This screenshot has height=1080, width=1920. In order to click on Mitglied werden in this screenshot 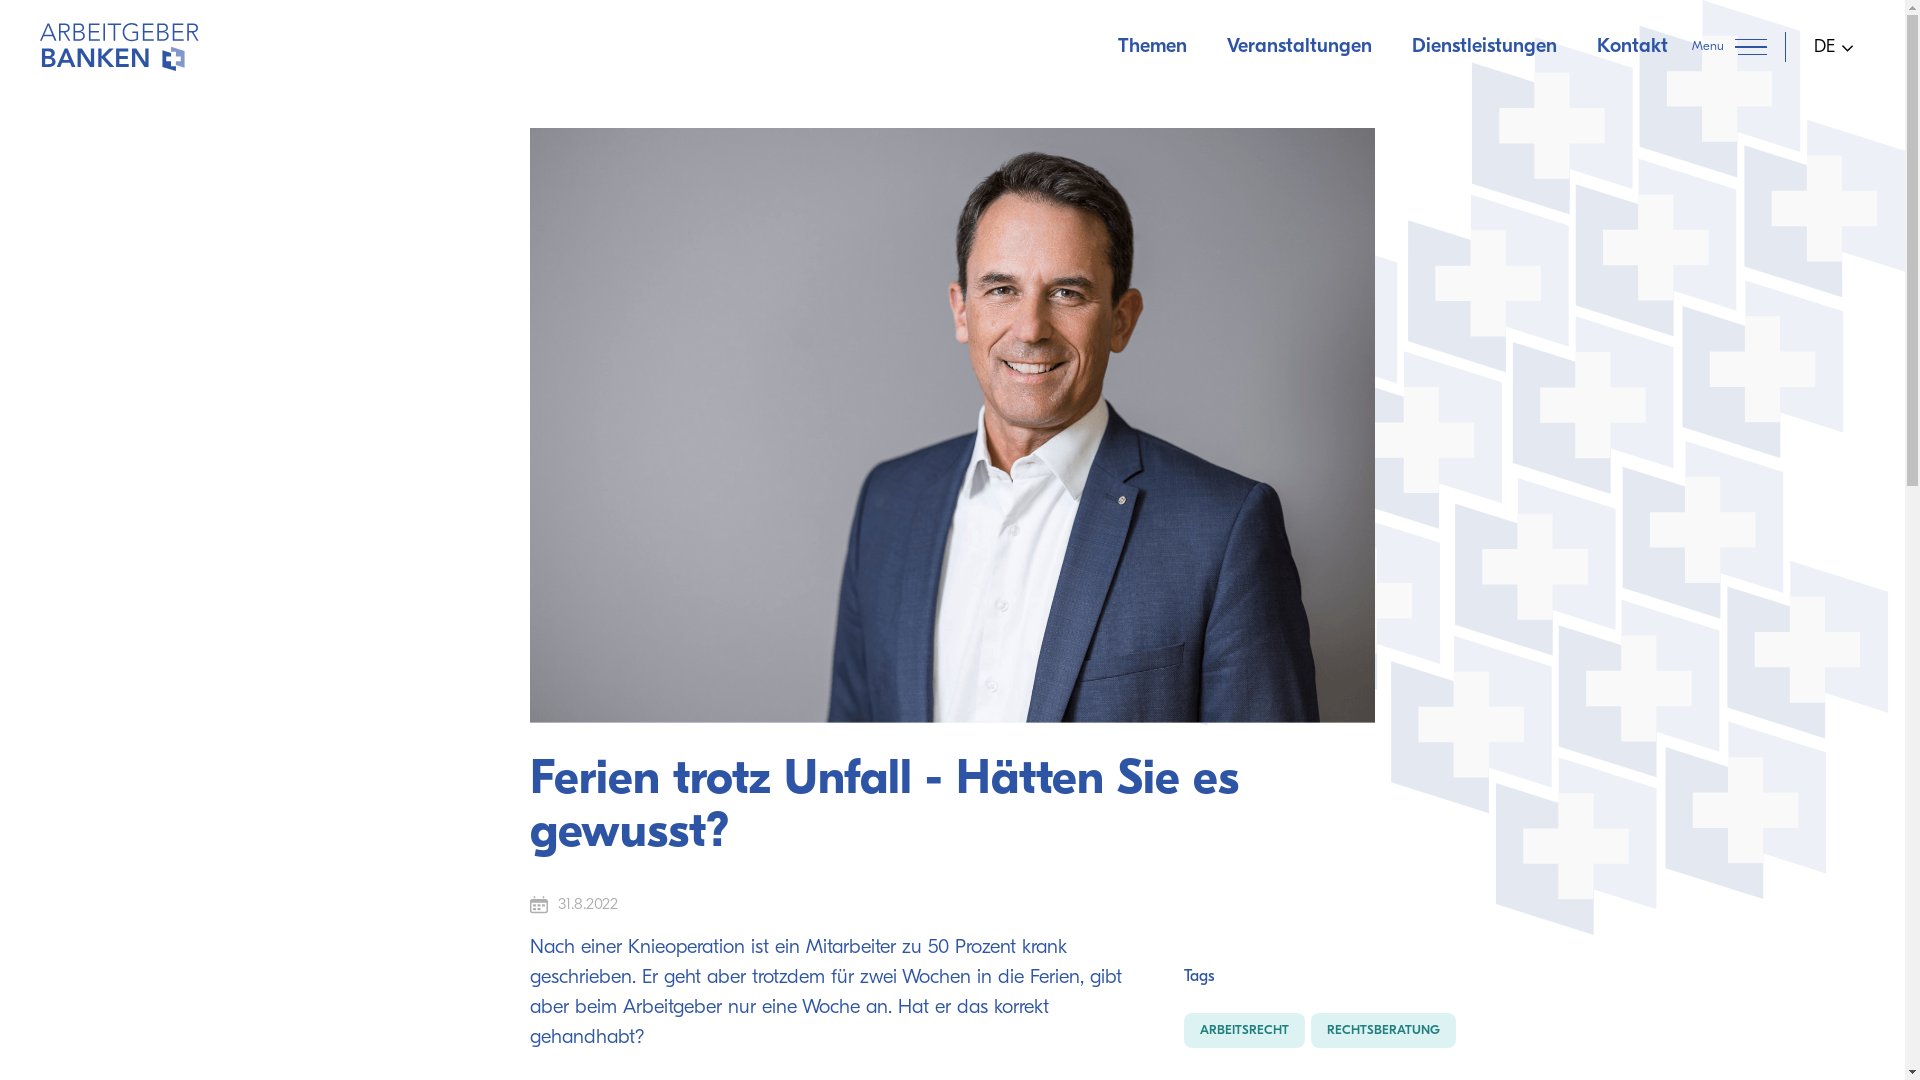, I will do `click(1252, 852)`.